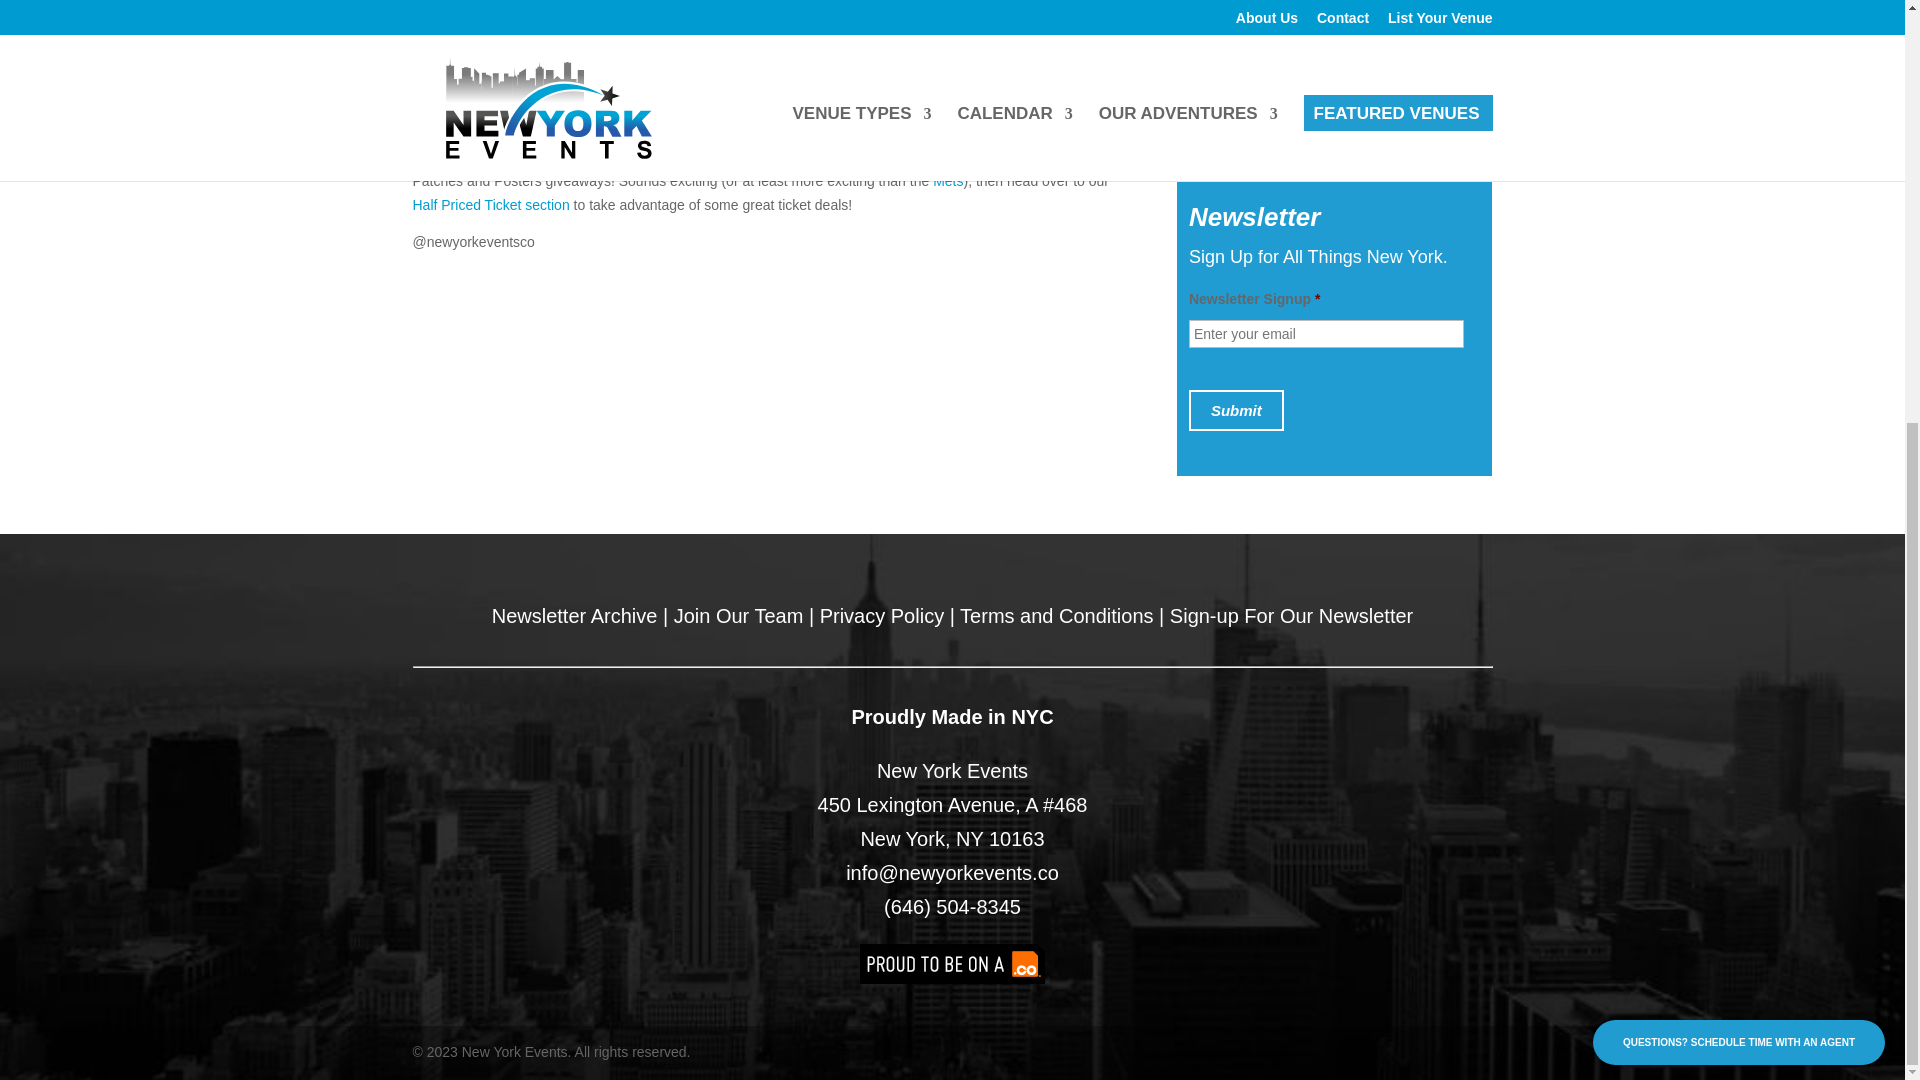 The height and width of the screenshot is (1080, 1920). I want to click on Opening Day!  New York Mets vs. Washington Nationals, so click(948, 180).